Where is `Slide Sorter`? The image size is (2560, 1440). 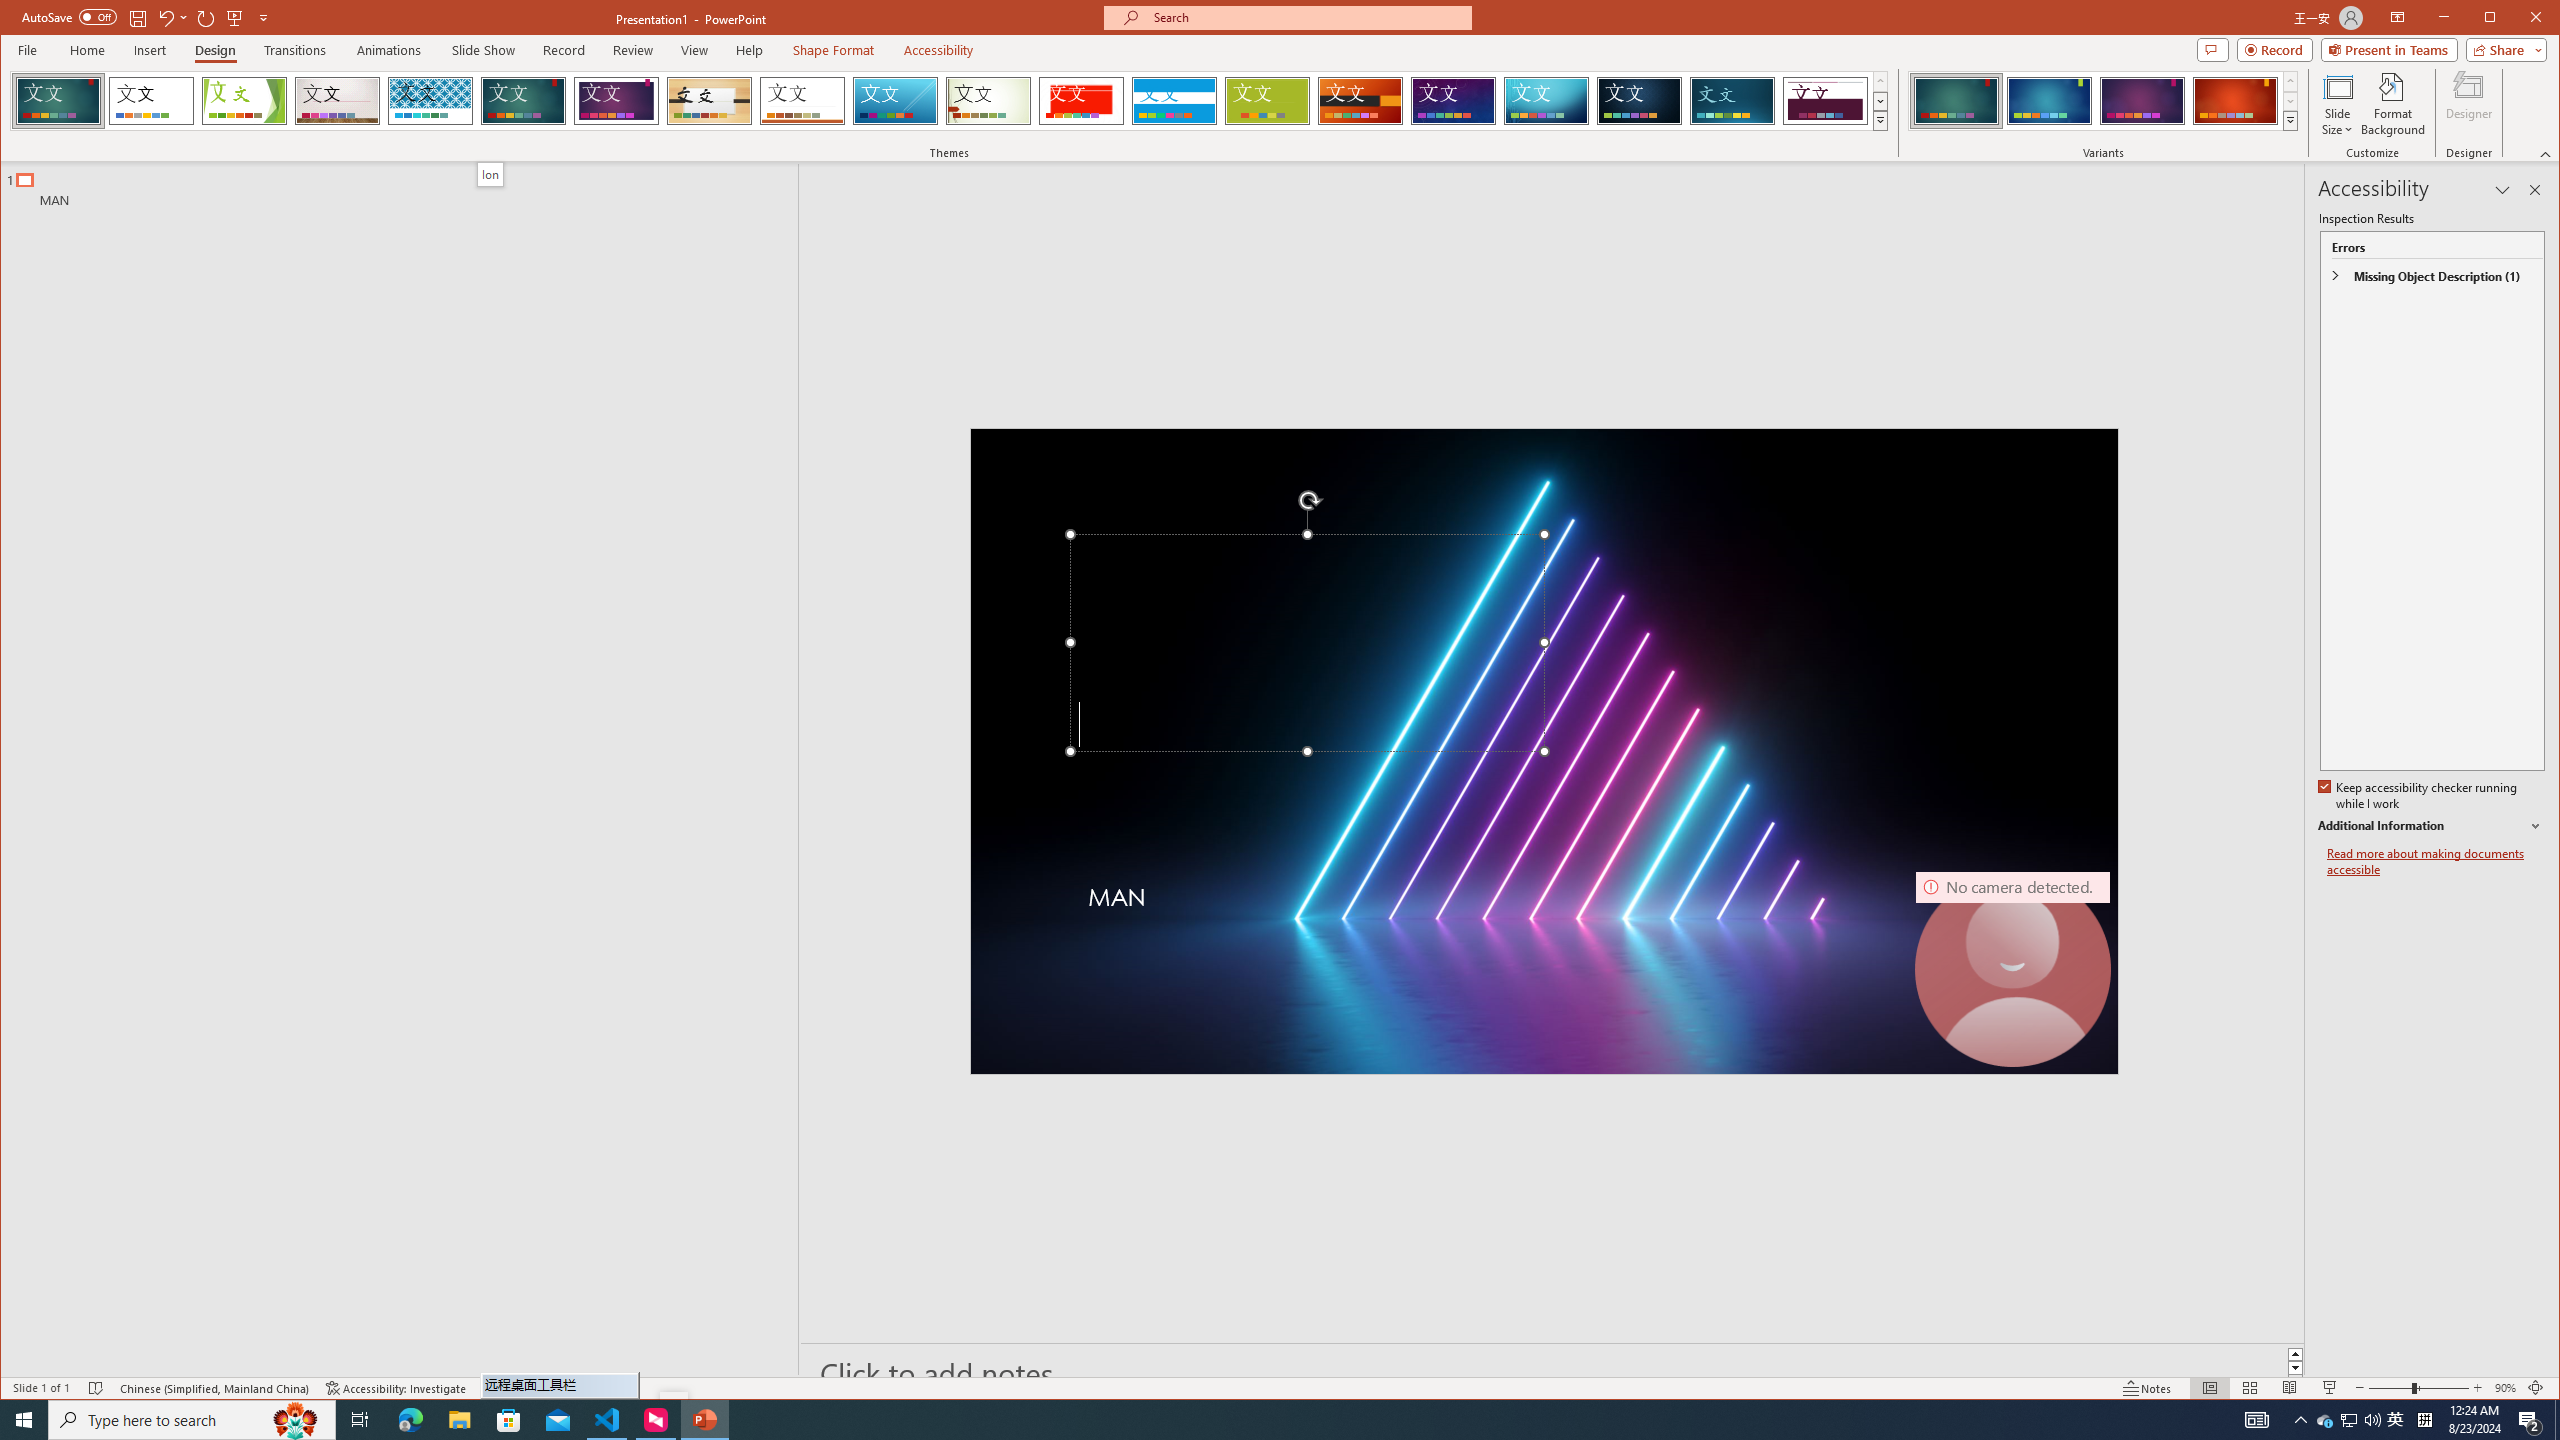
Slide Sorter is located at coordinates (1360, 101).